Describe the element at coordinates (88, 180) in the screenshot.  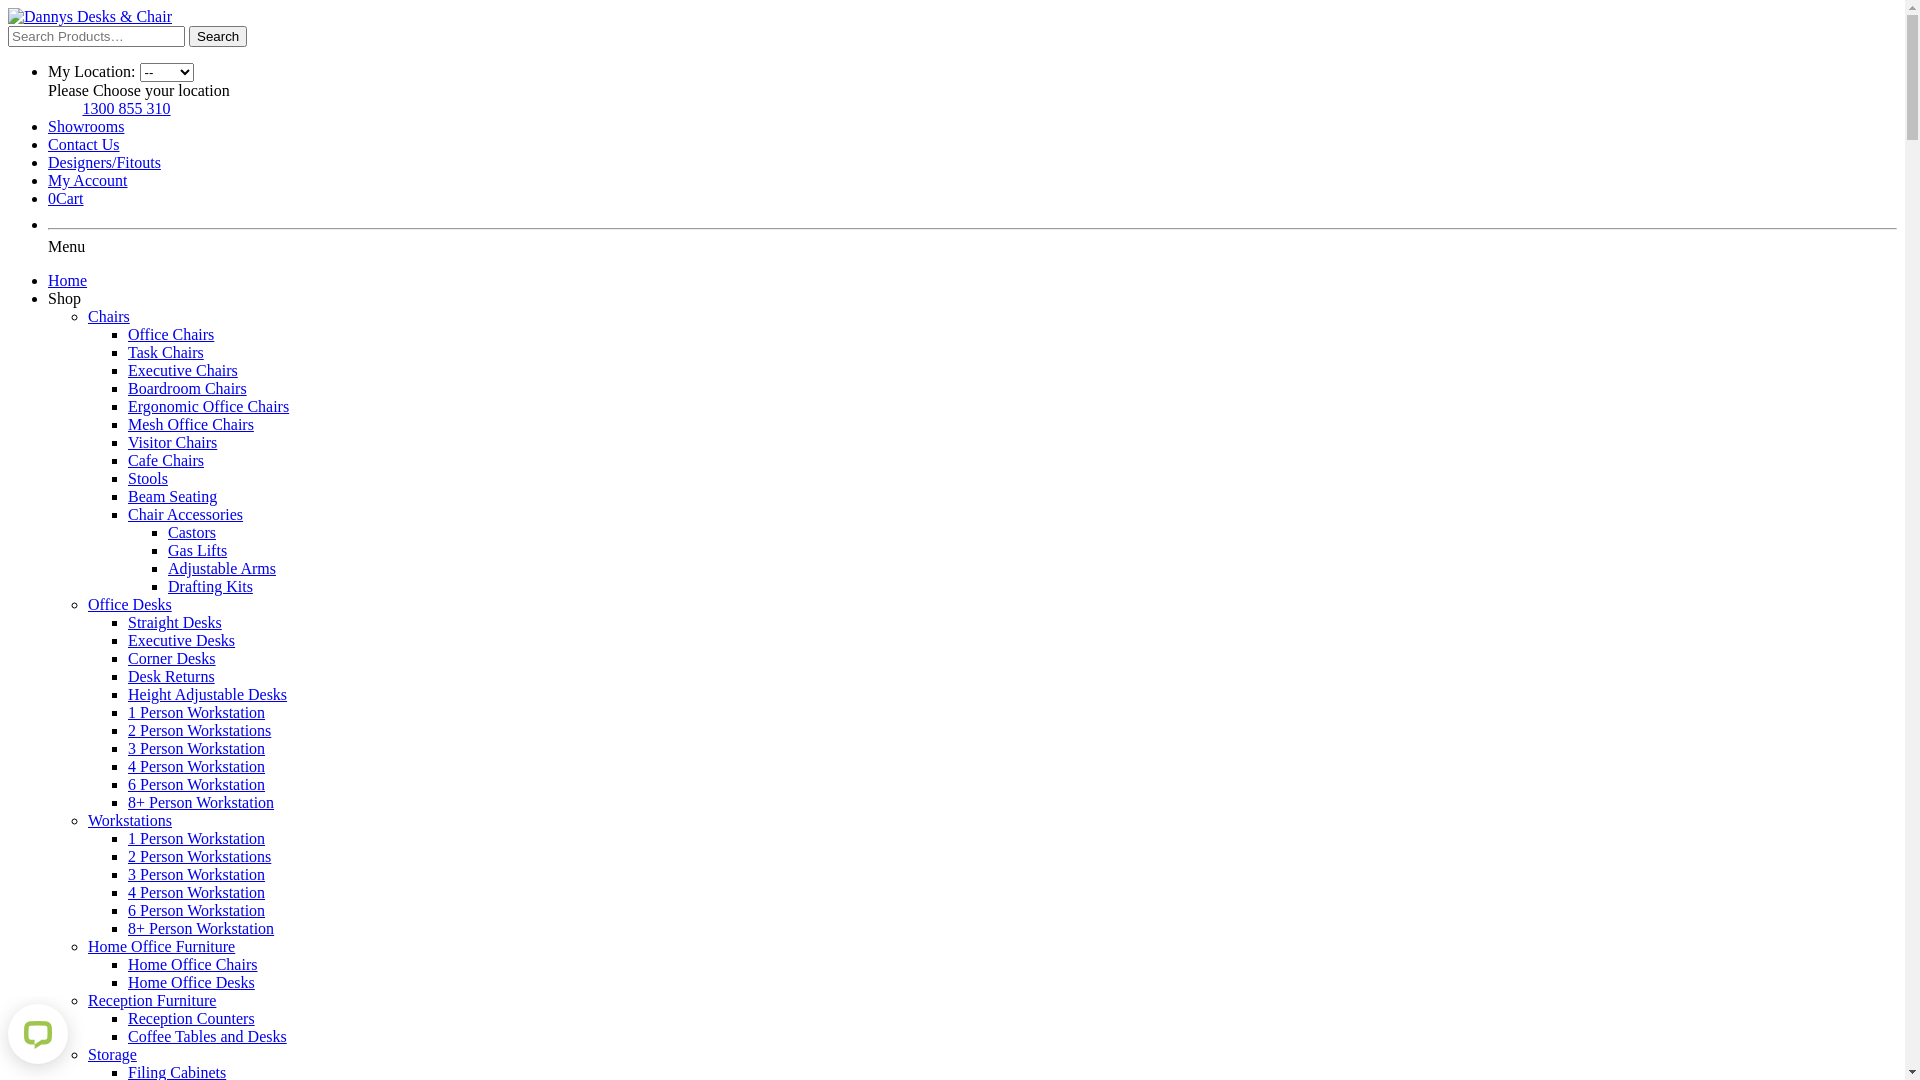
I see `My Account` at that location.